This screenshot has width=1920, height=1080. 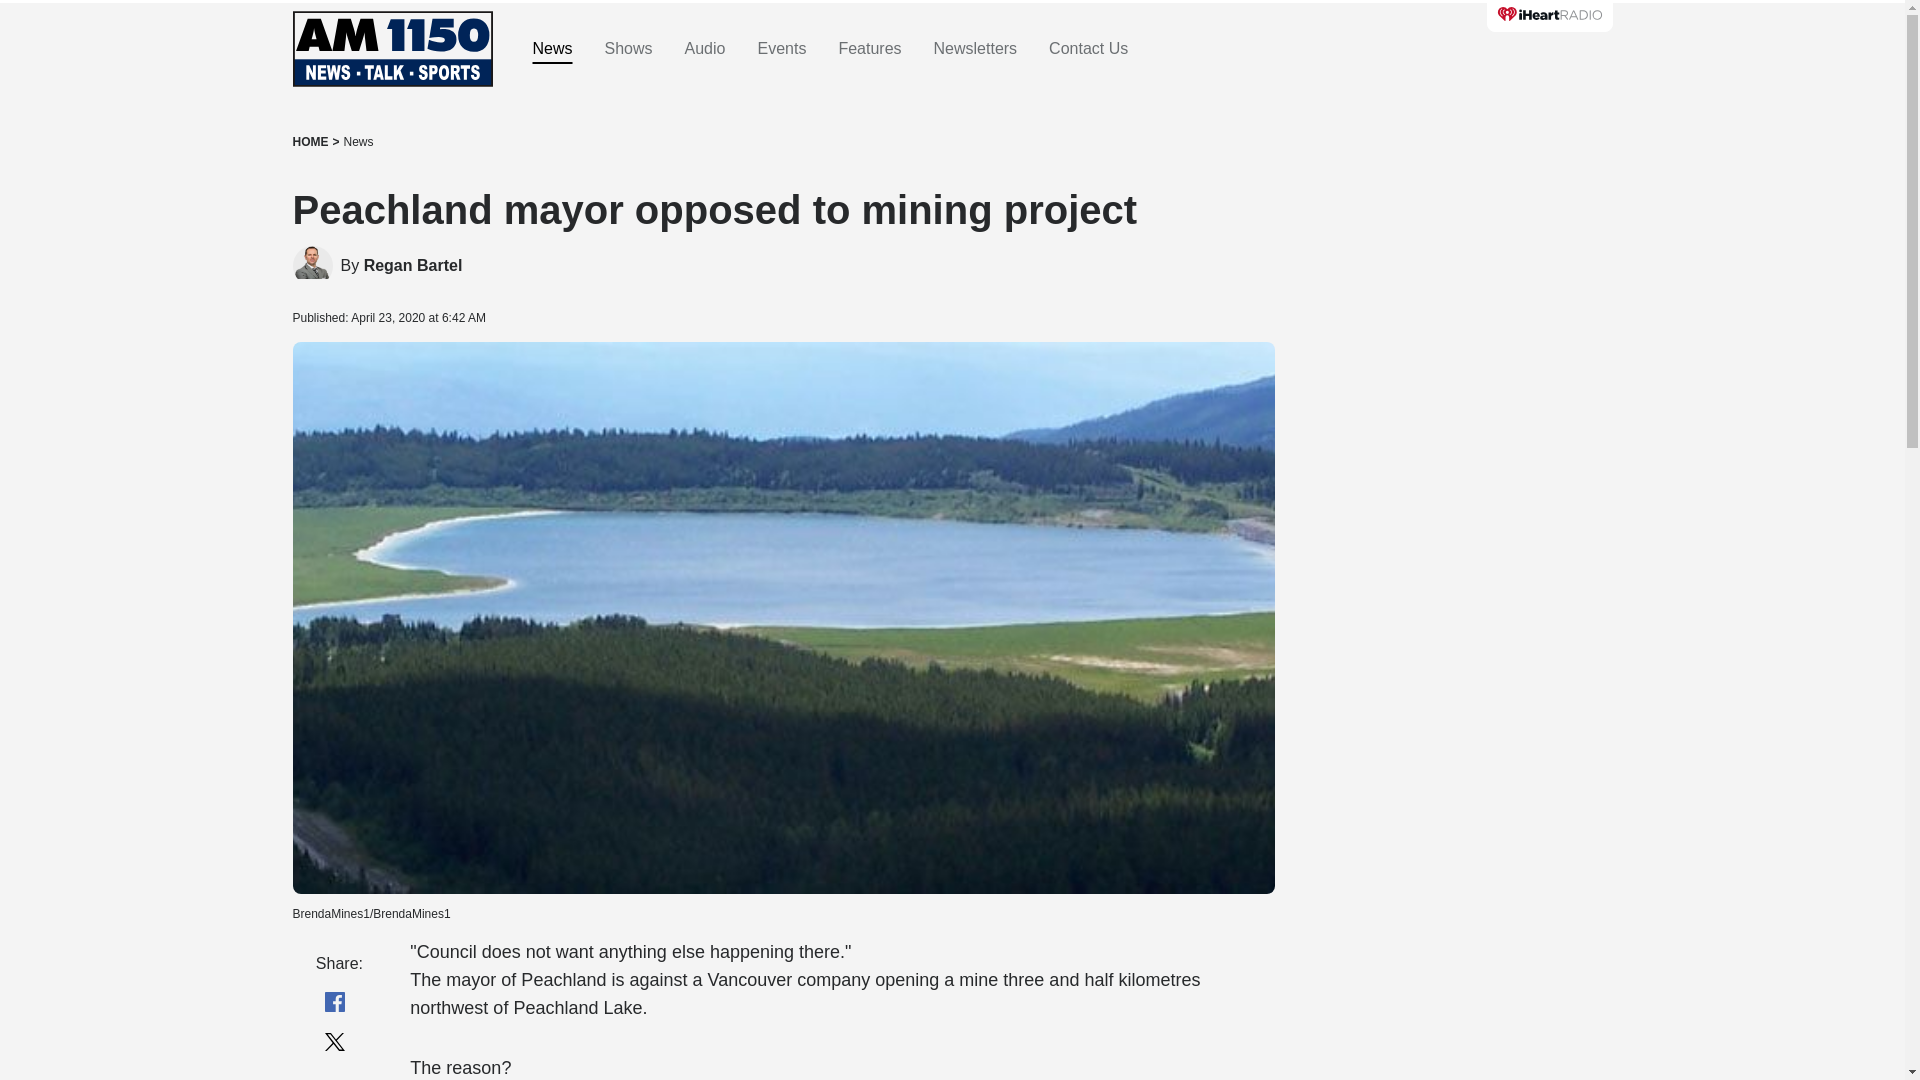 I want to click on Regan Bartel, so click(x=413, y=266).